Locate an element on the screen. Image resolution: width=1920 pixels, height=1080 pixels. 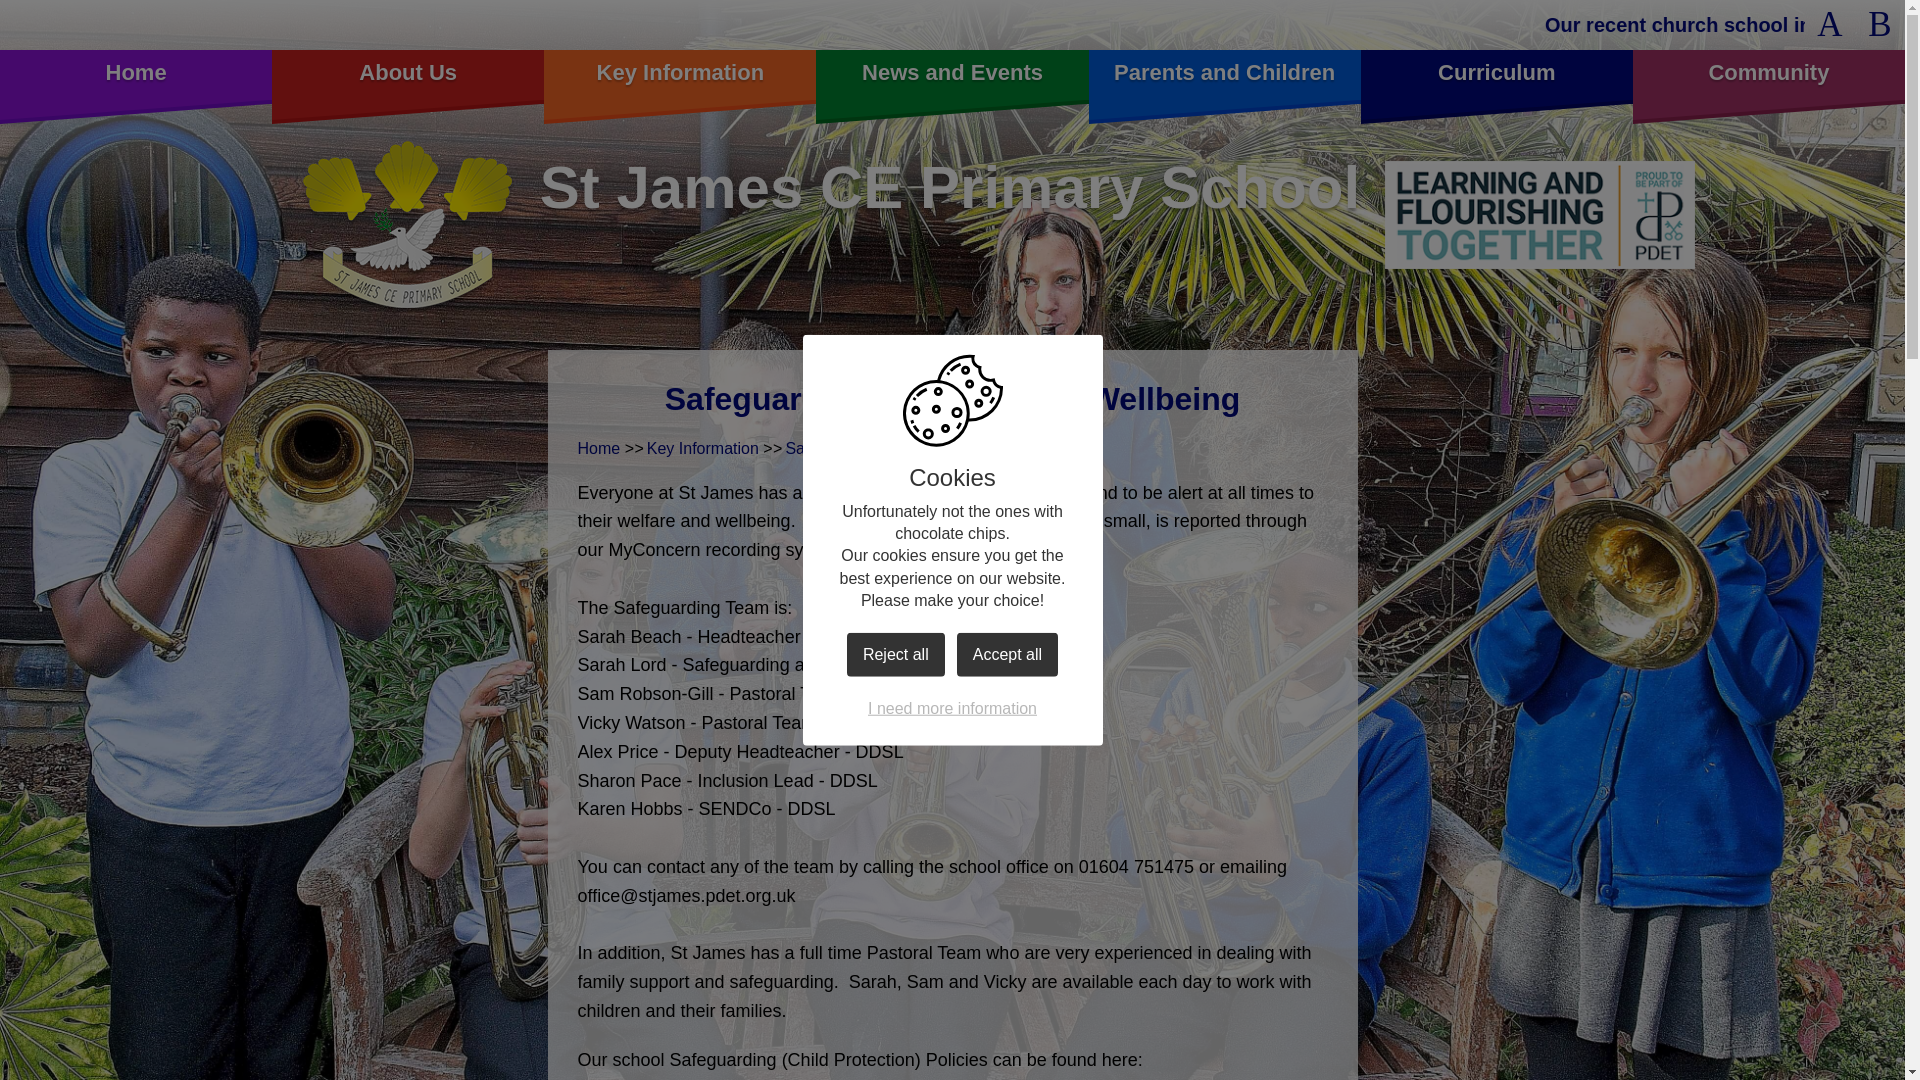
About Us is located at coordinates (1829, 24).